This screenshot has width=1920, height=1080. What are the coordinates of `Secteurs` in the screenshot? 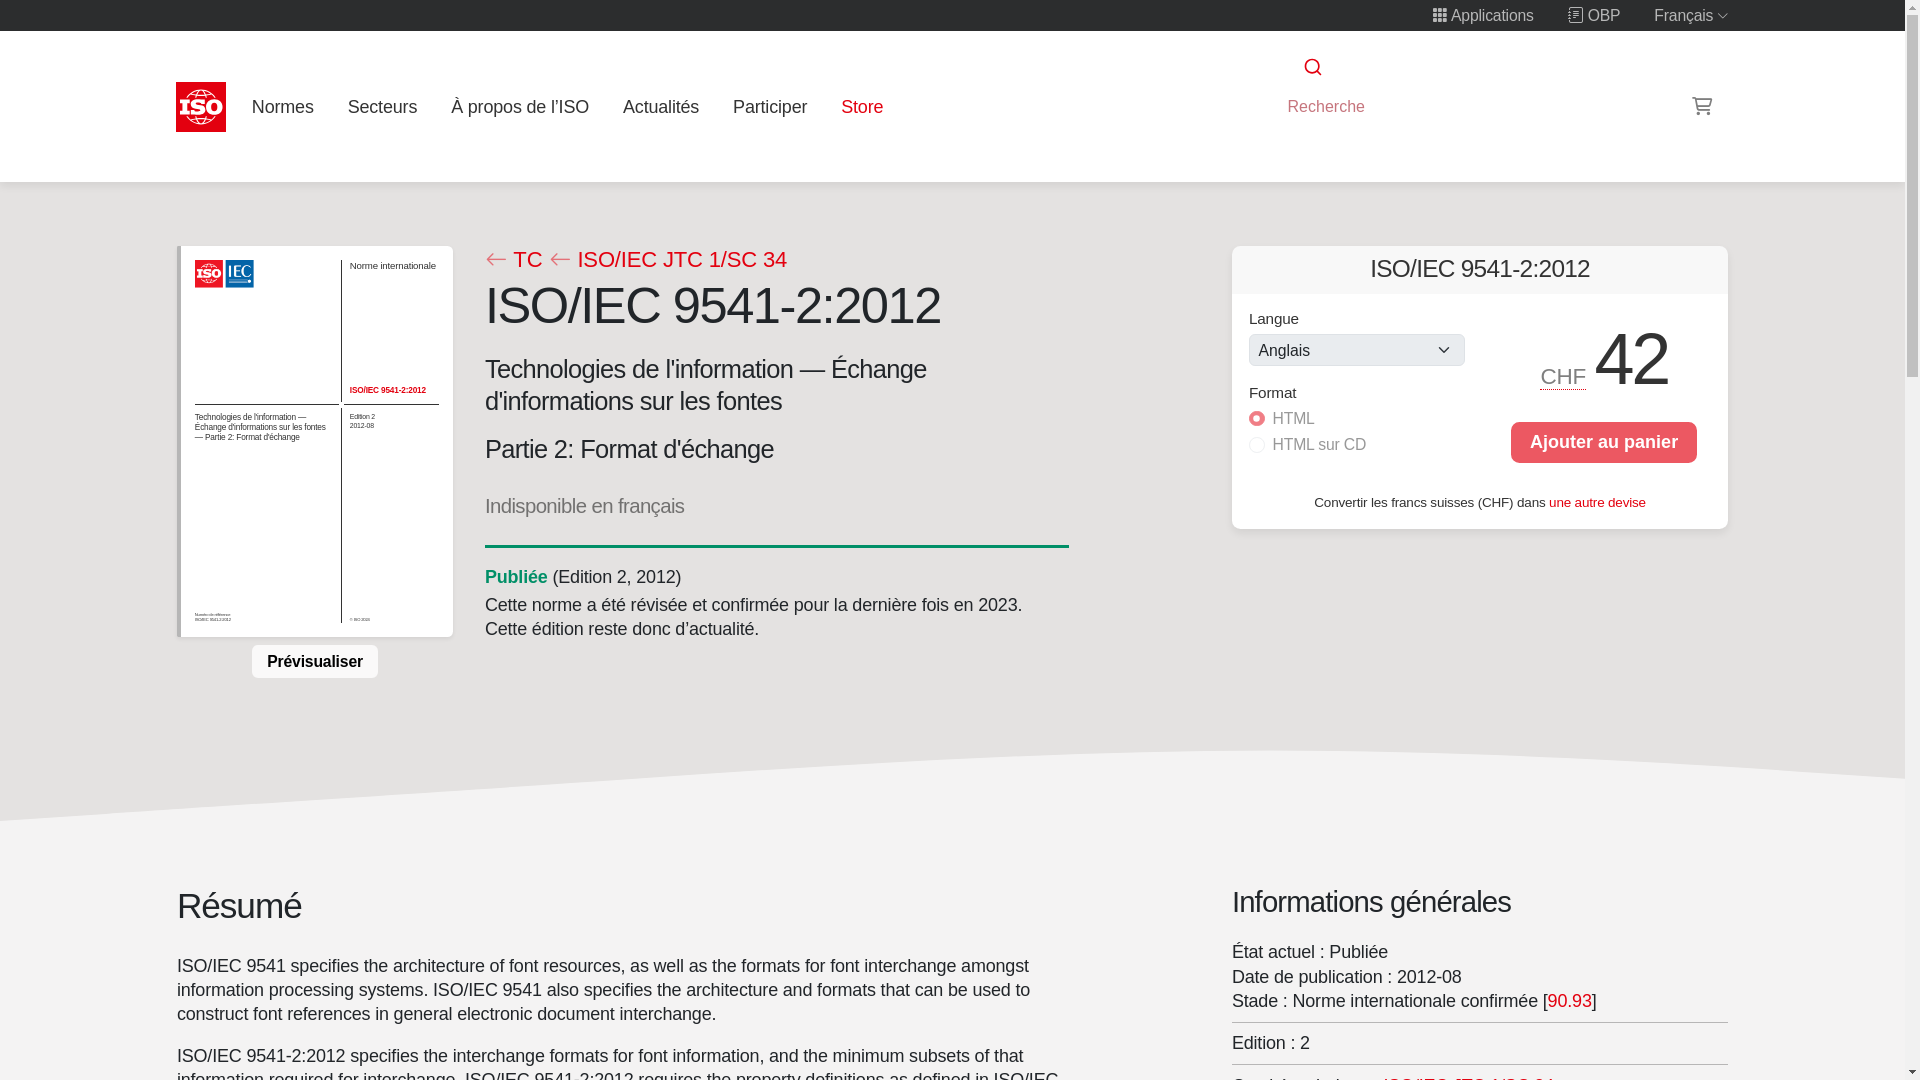 It's located at (382, 106).